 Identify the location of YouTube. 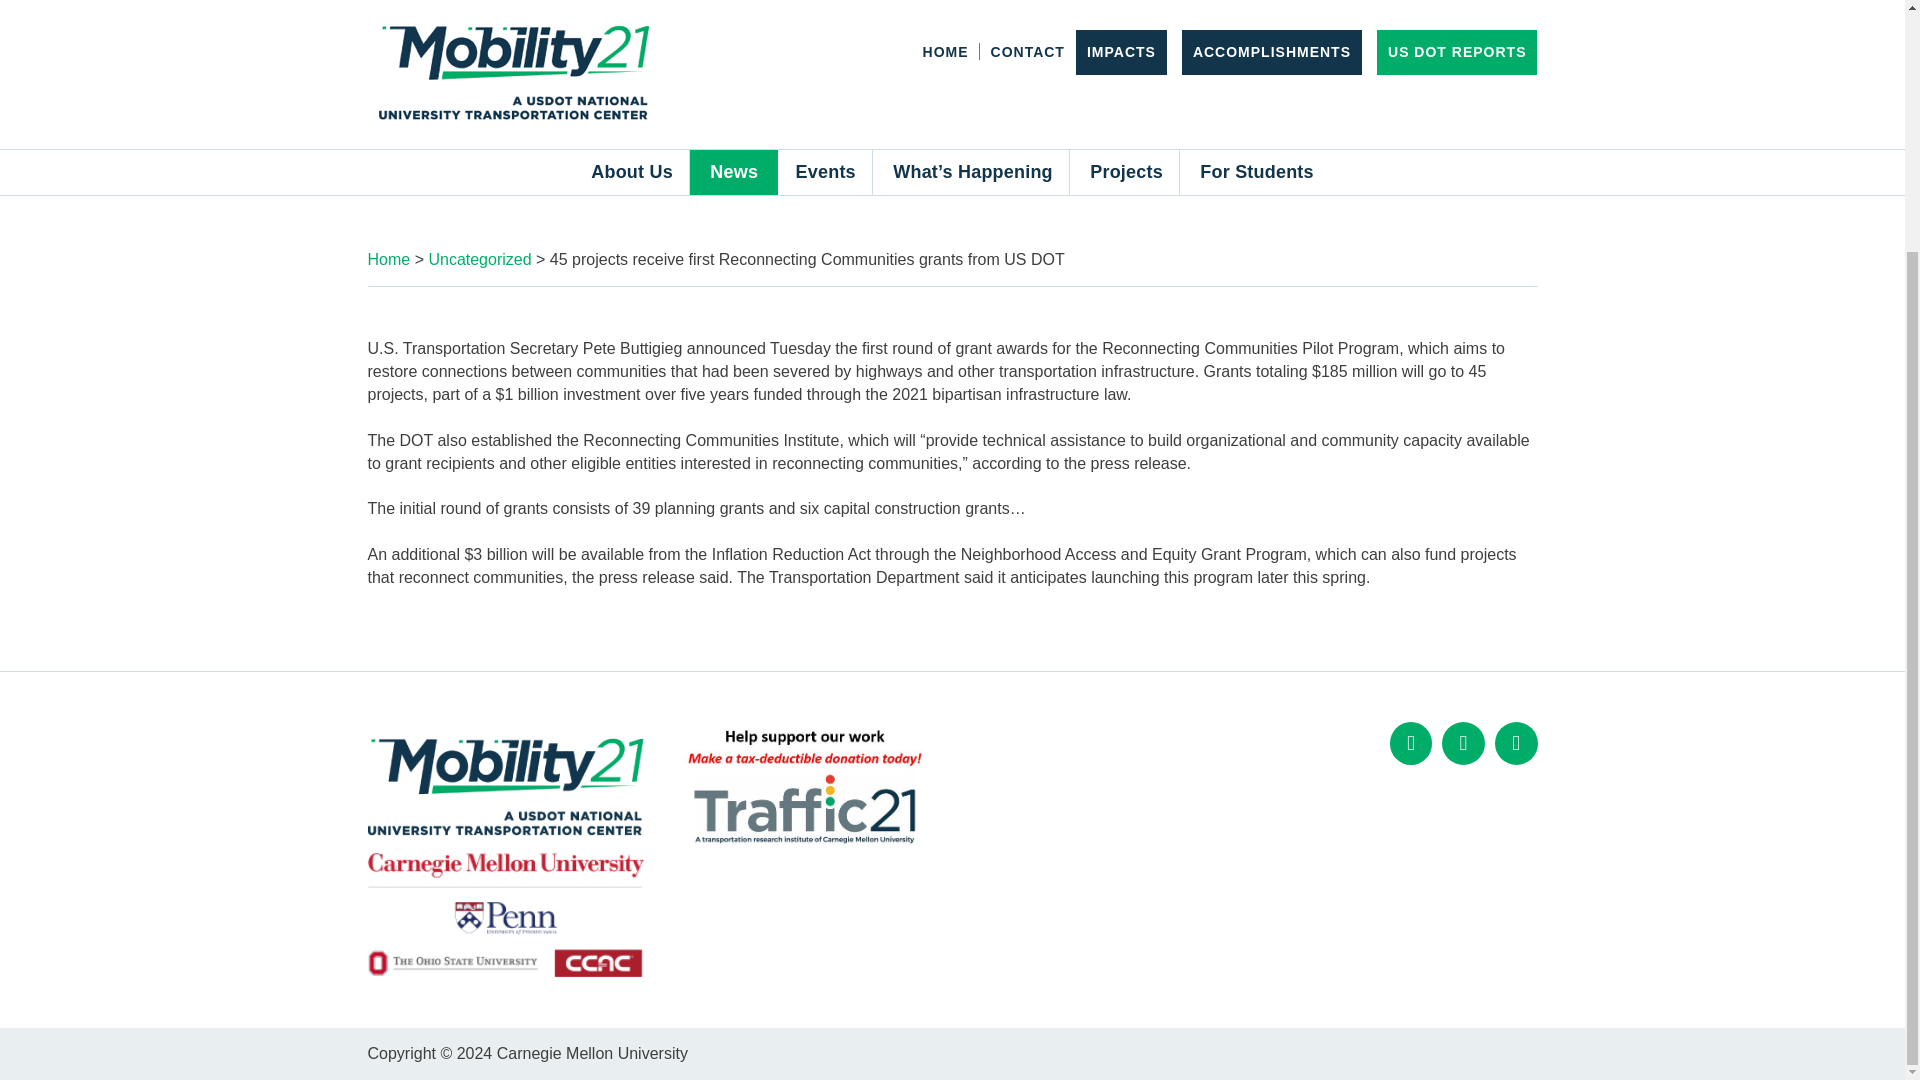
(1516, 743).